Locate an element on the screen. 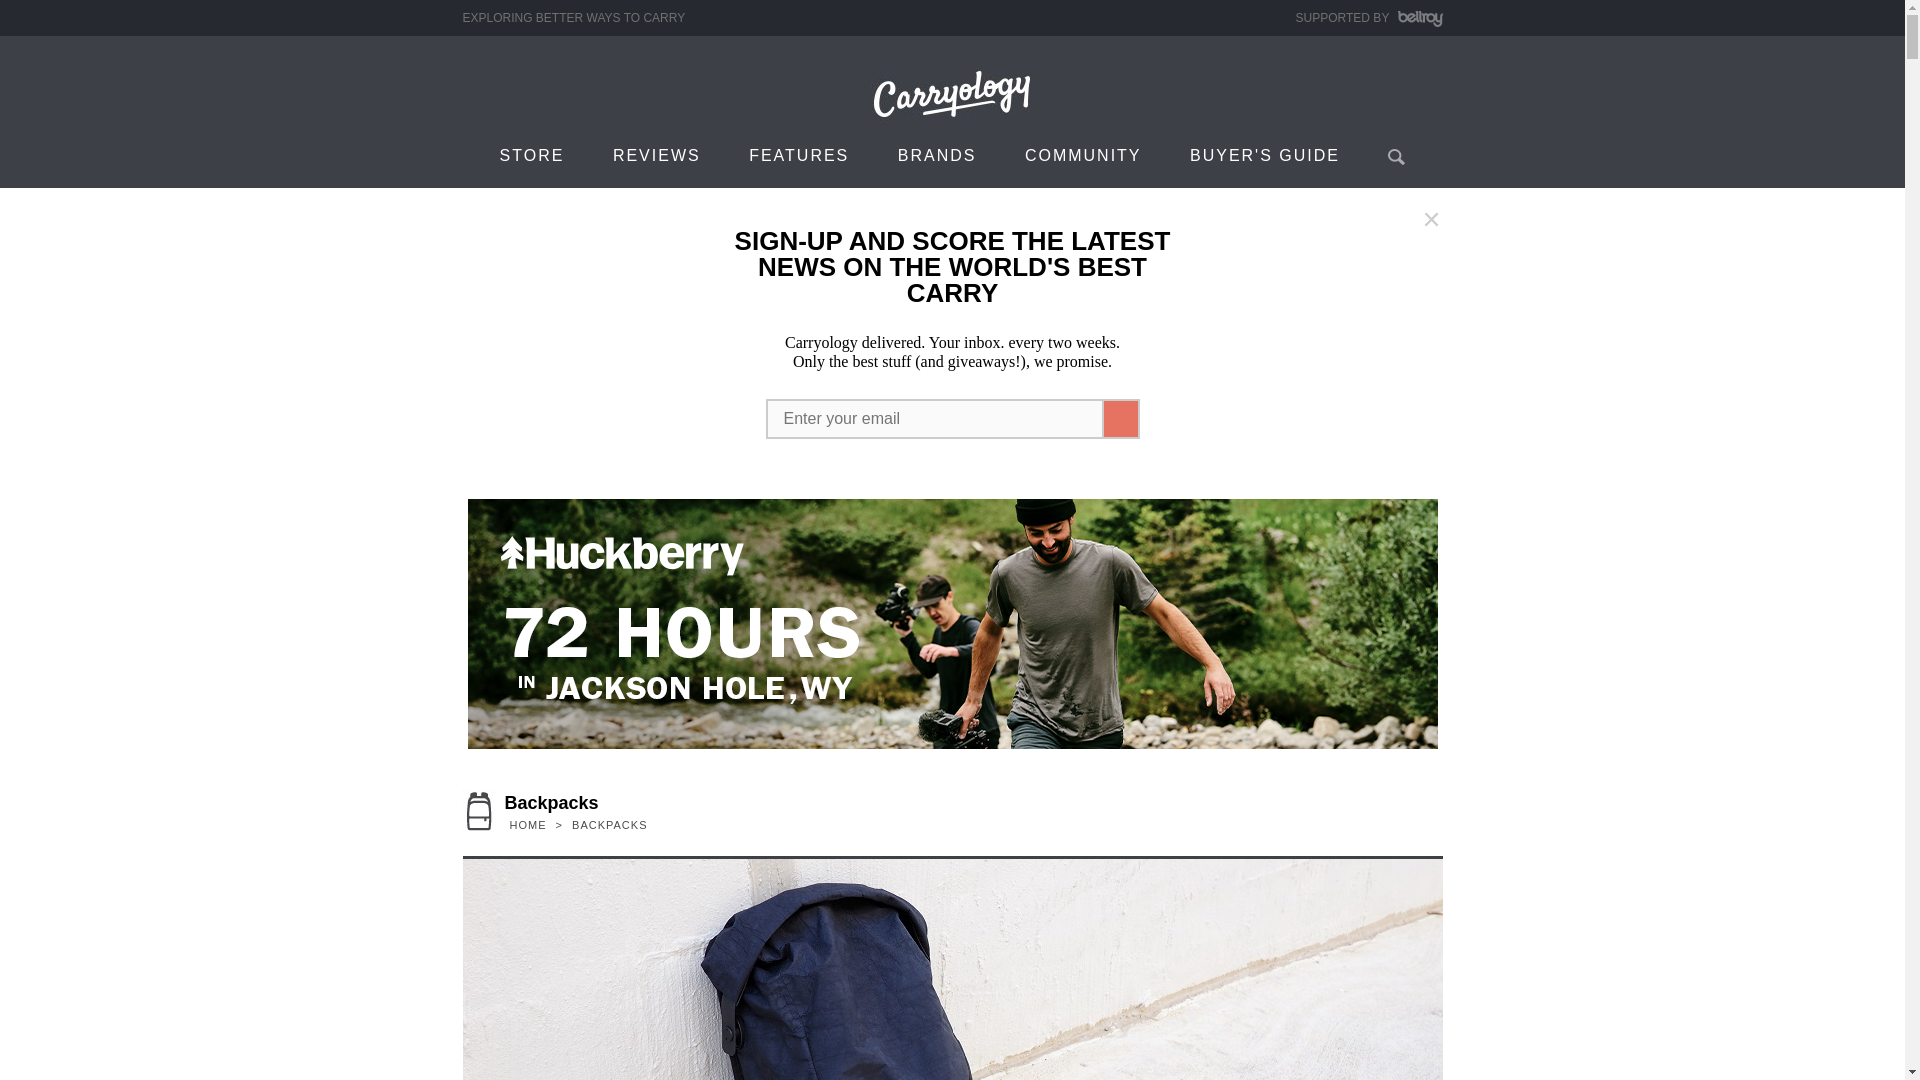 Image resolution: width=1920 pixels, height=1080 pixels. FEATURES is located at coordinates (799, 154).